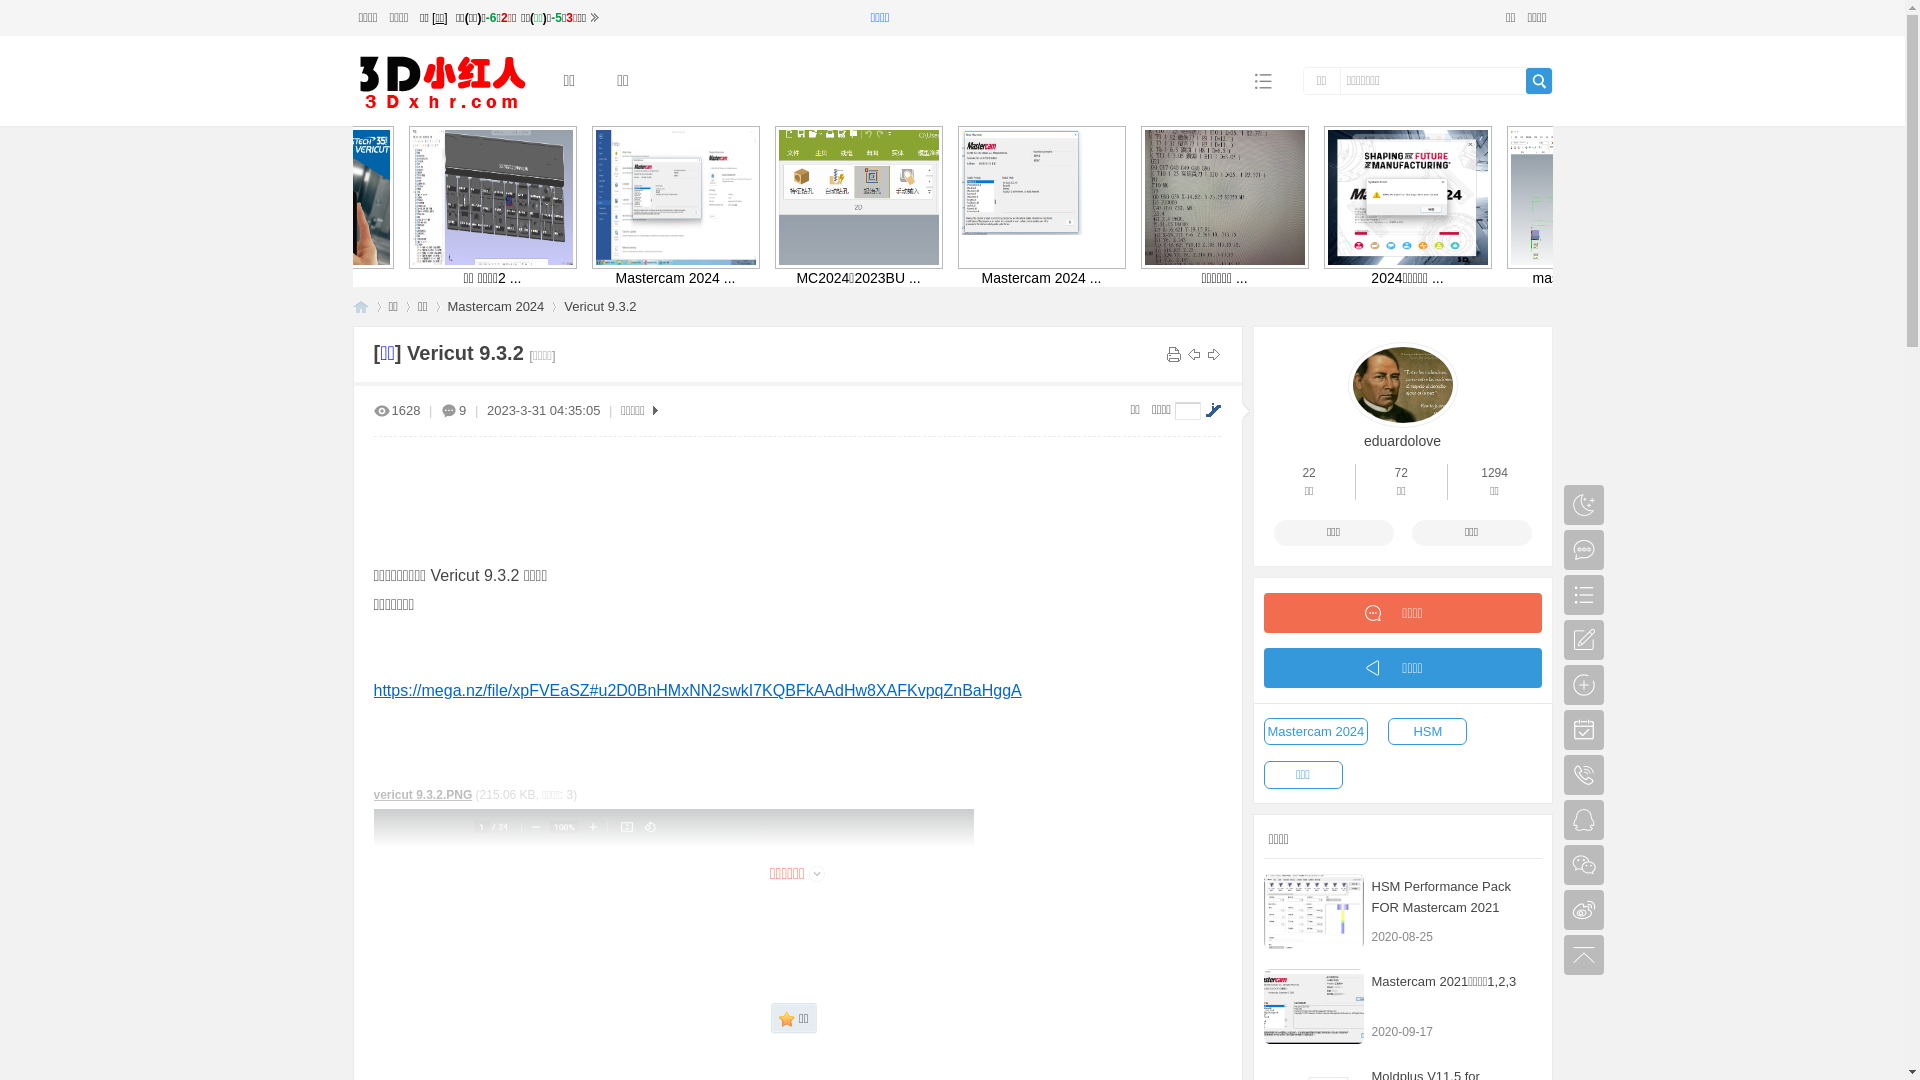 This screenshot has width=1920, height=1080. Describe the element at coordinates (1428, 732) in the screenshot. I see `HSM` at that location.